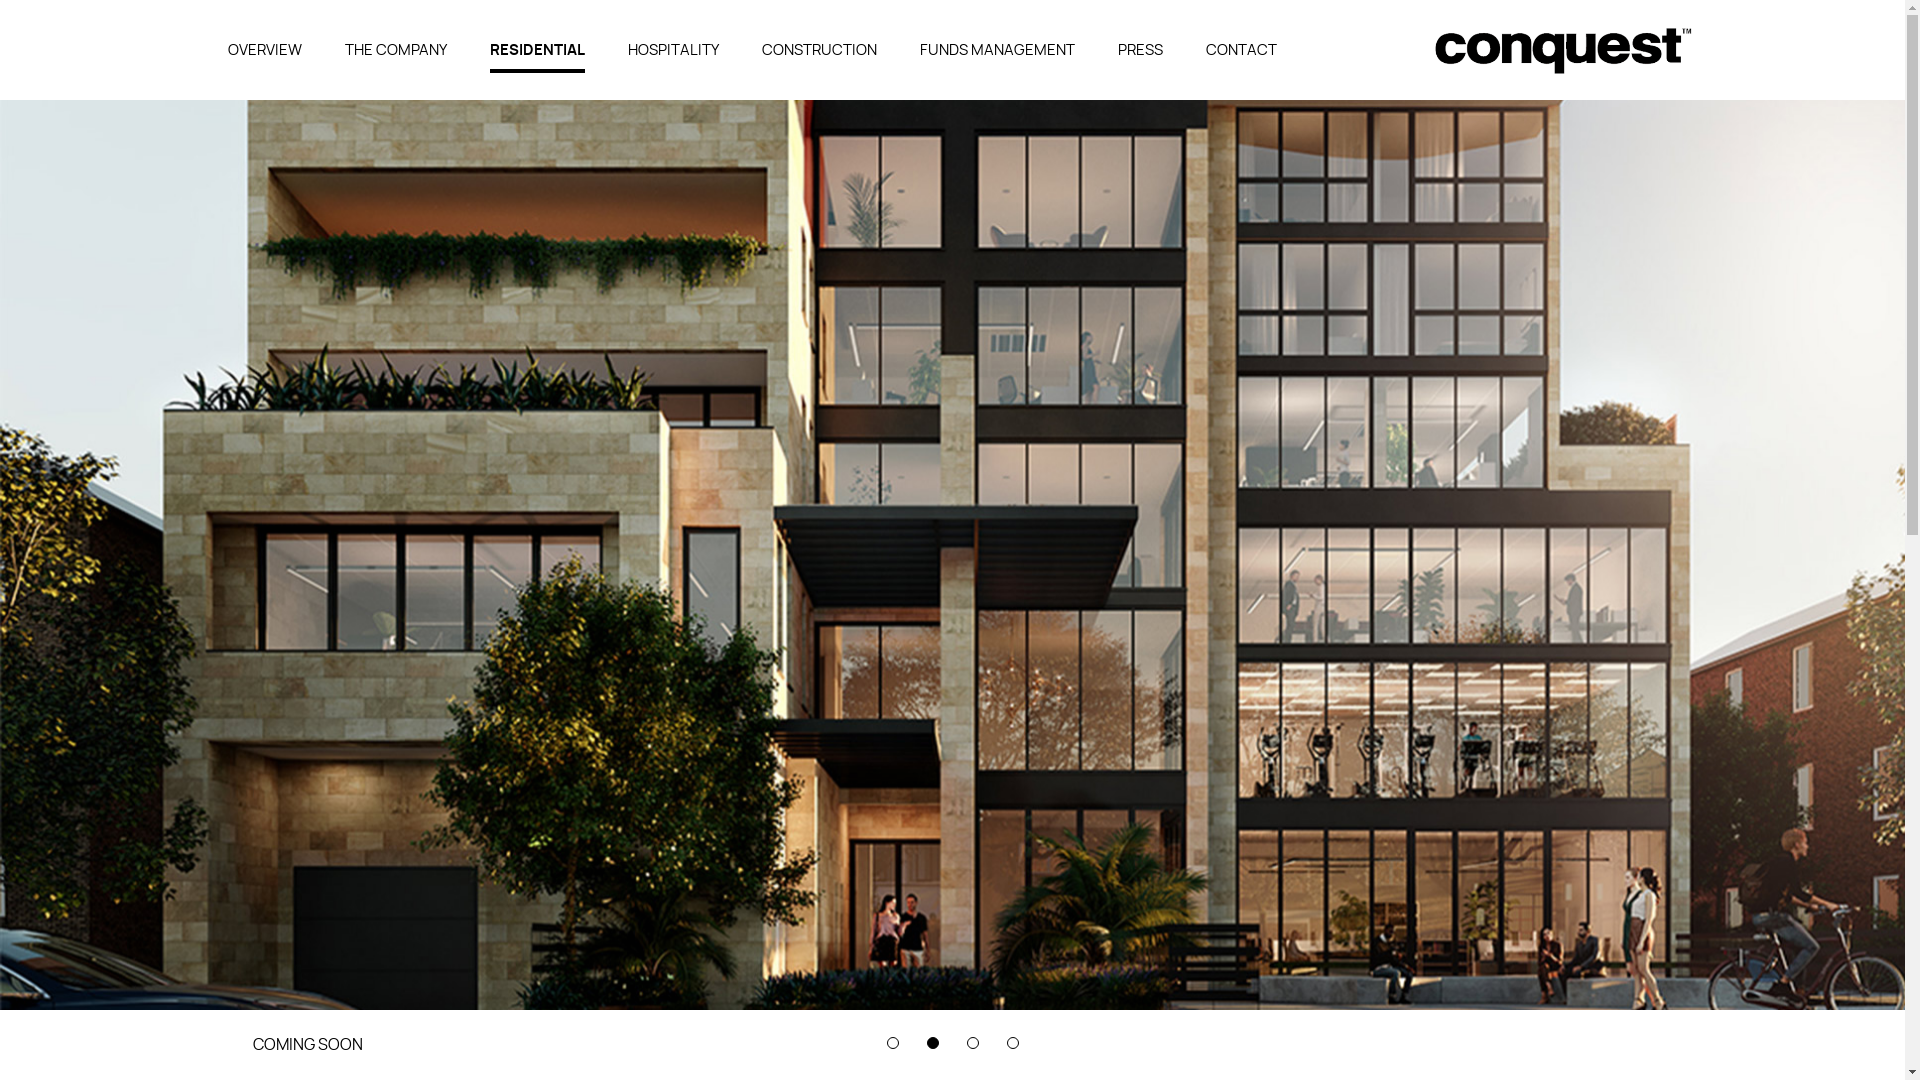 The width and height of the screenshot is (1920, 1080). Describe the element at coordinates (265, 51) in the screenshot. I see `OVERVIEW` at that location.